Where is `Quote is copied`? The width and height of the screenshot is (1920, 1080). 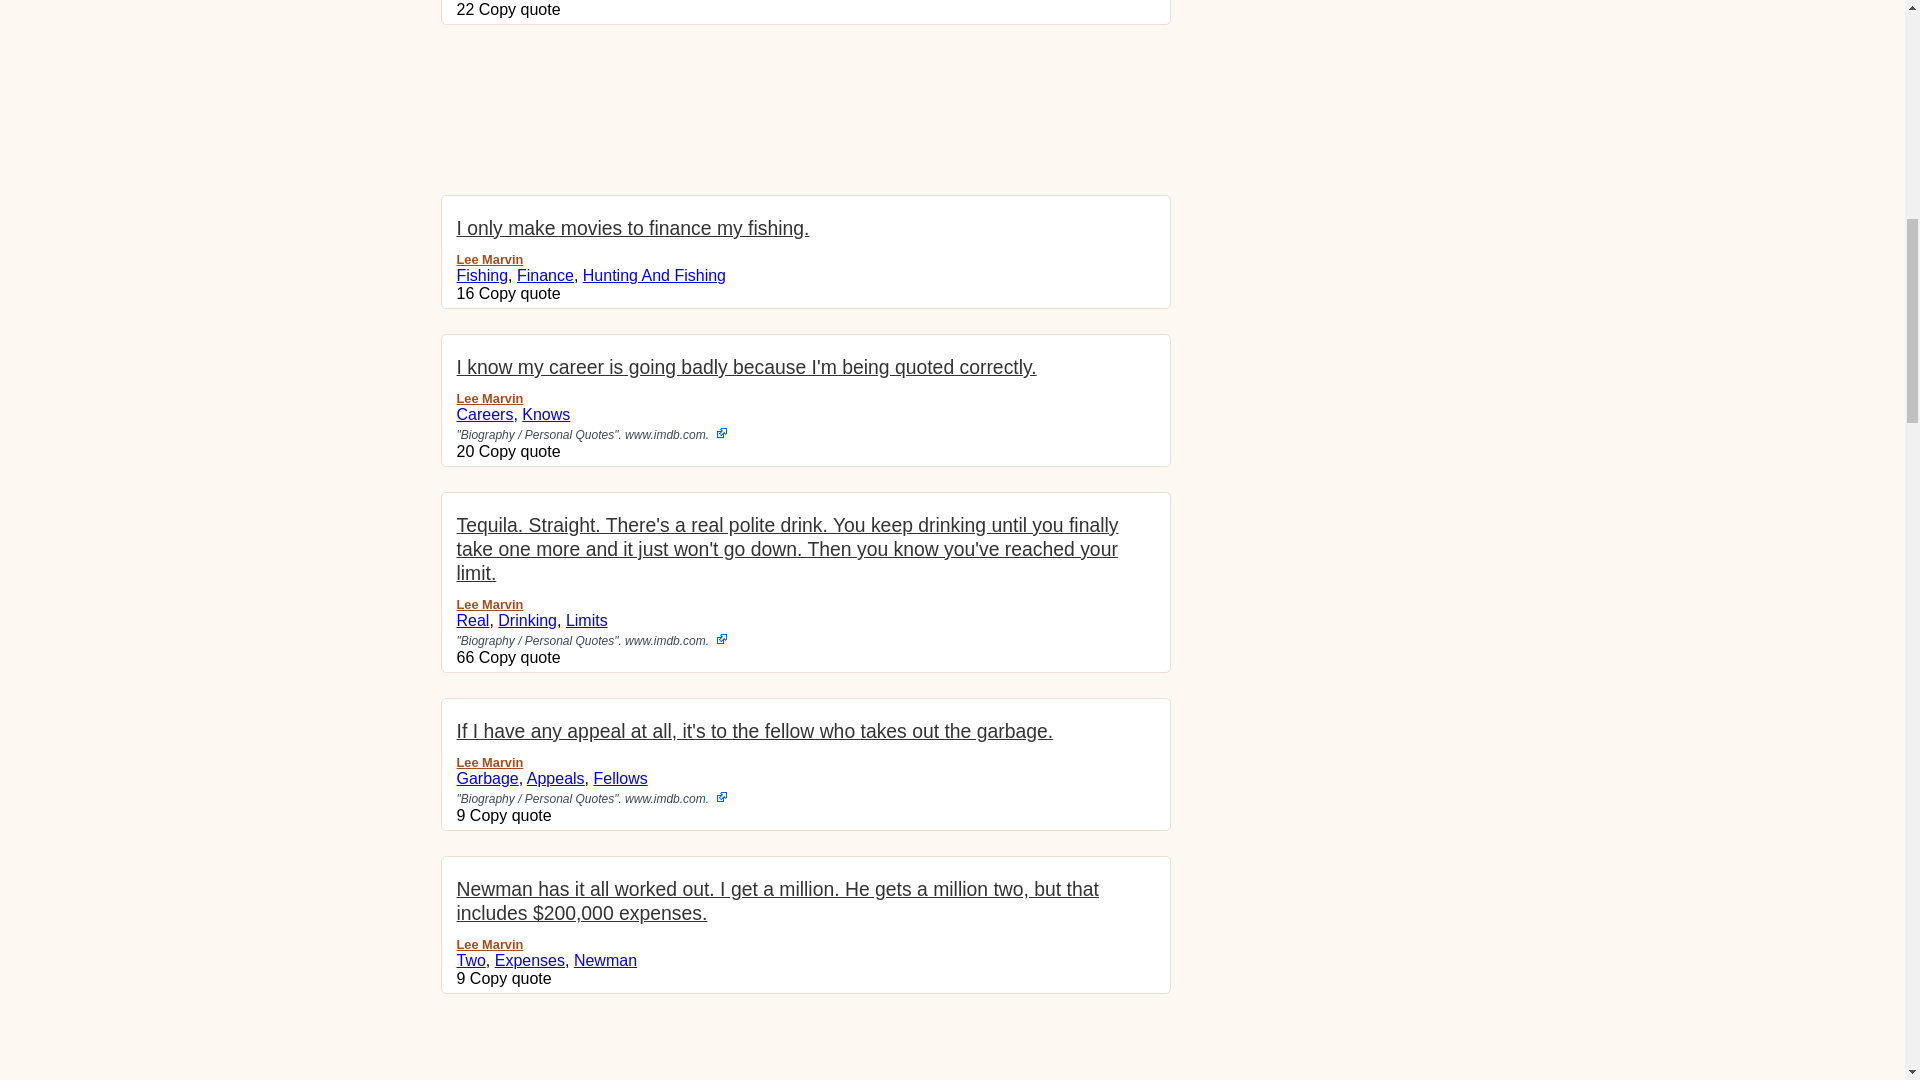 Quote is copied is located at coordinates (511, 815).